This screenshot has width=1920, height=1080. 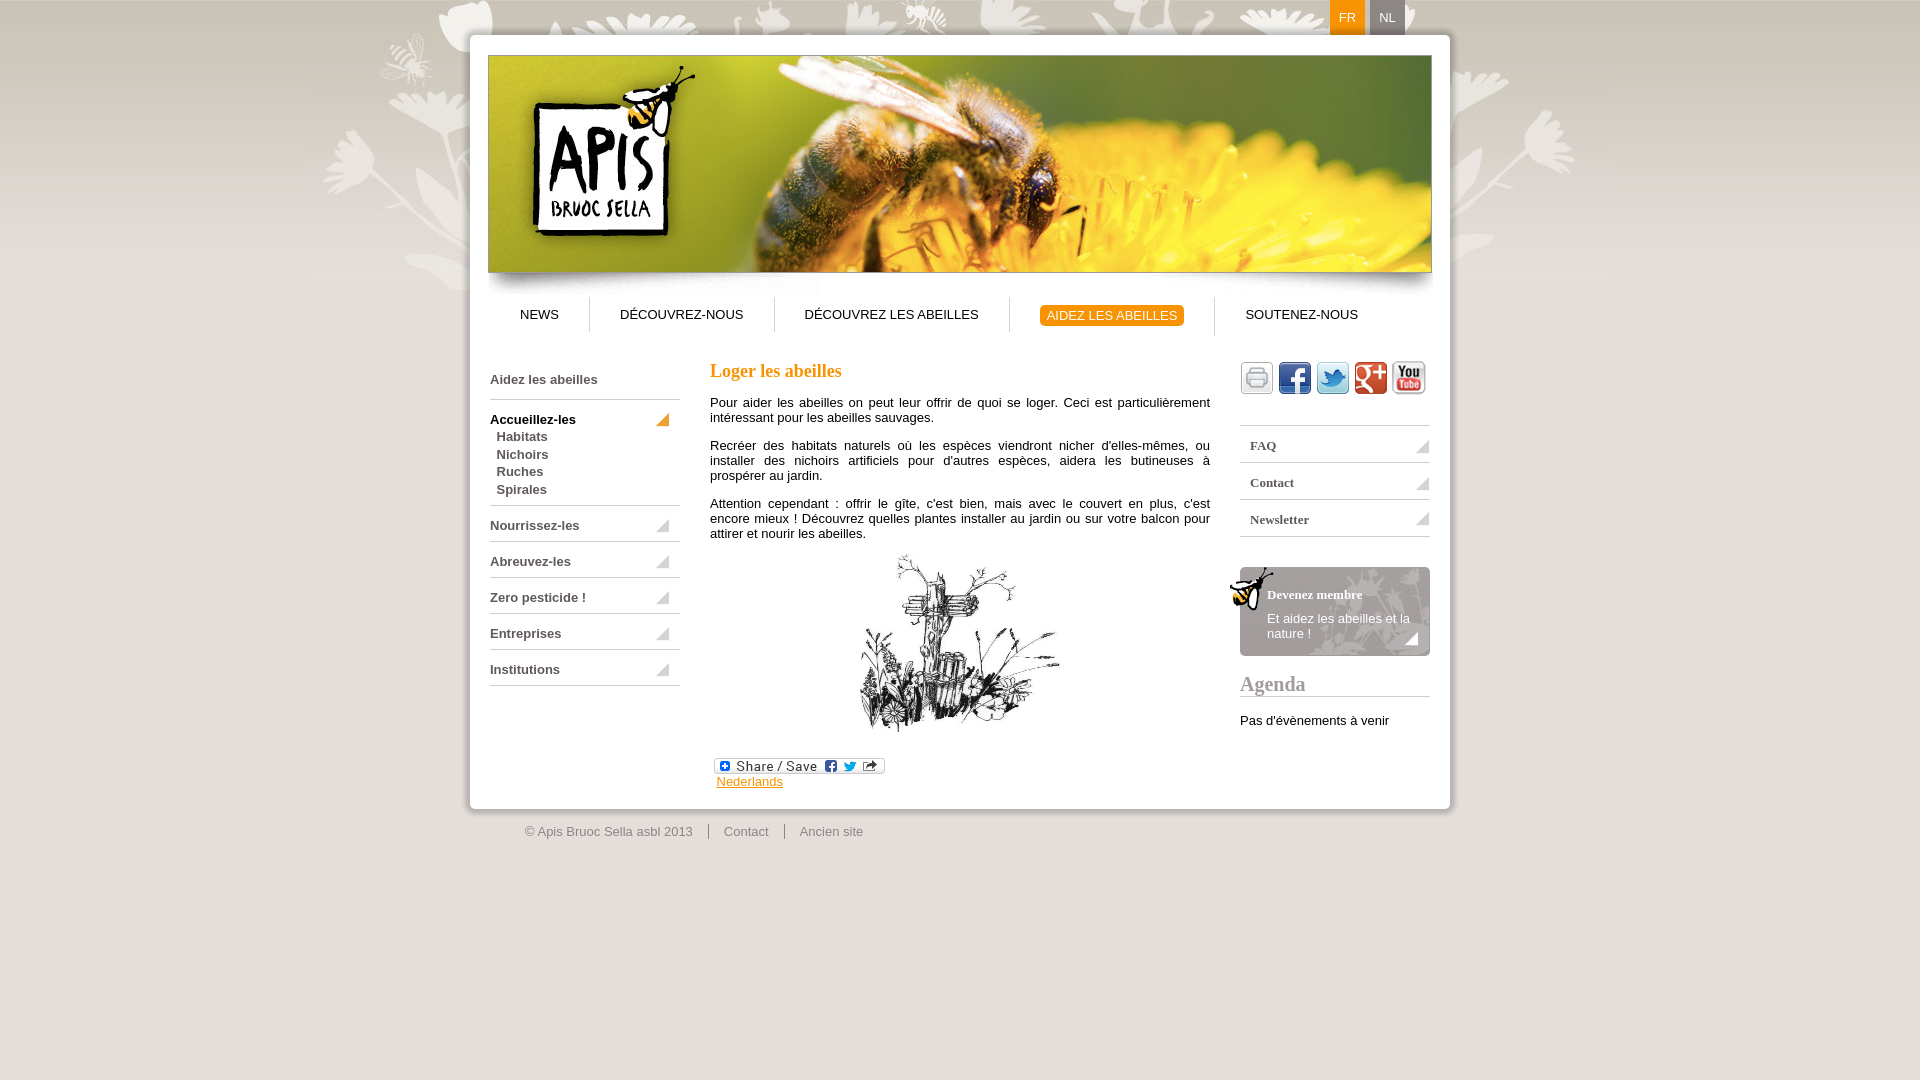 What do you see at coordinates (522, 454) in the screenshot?
I see `Nichoirs` at bounding box center [522, 454].